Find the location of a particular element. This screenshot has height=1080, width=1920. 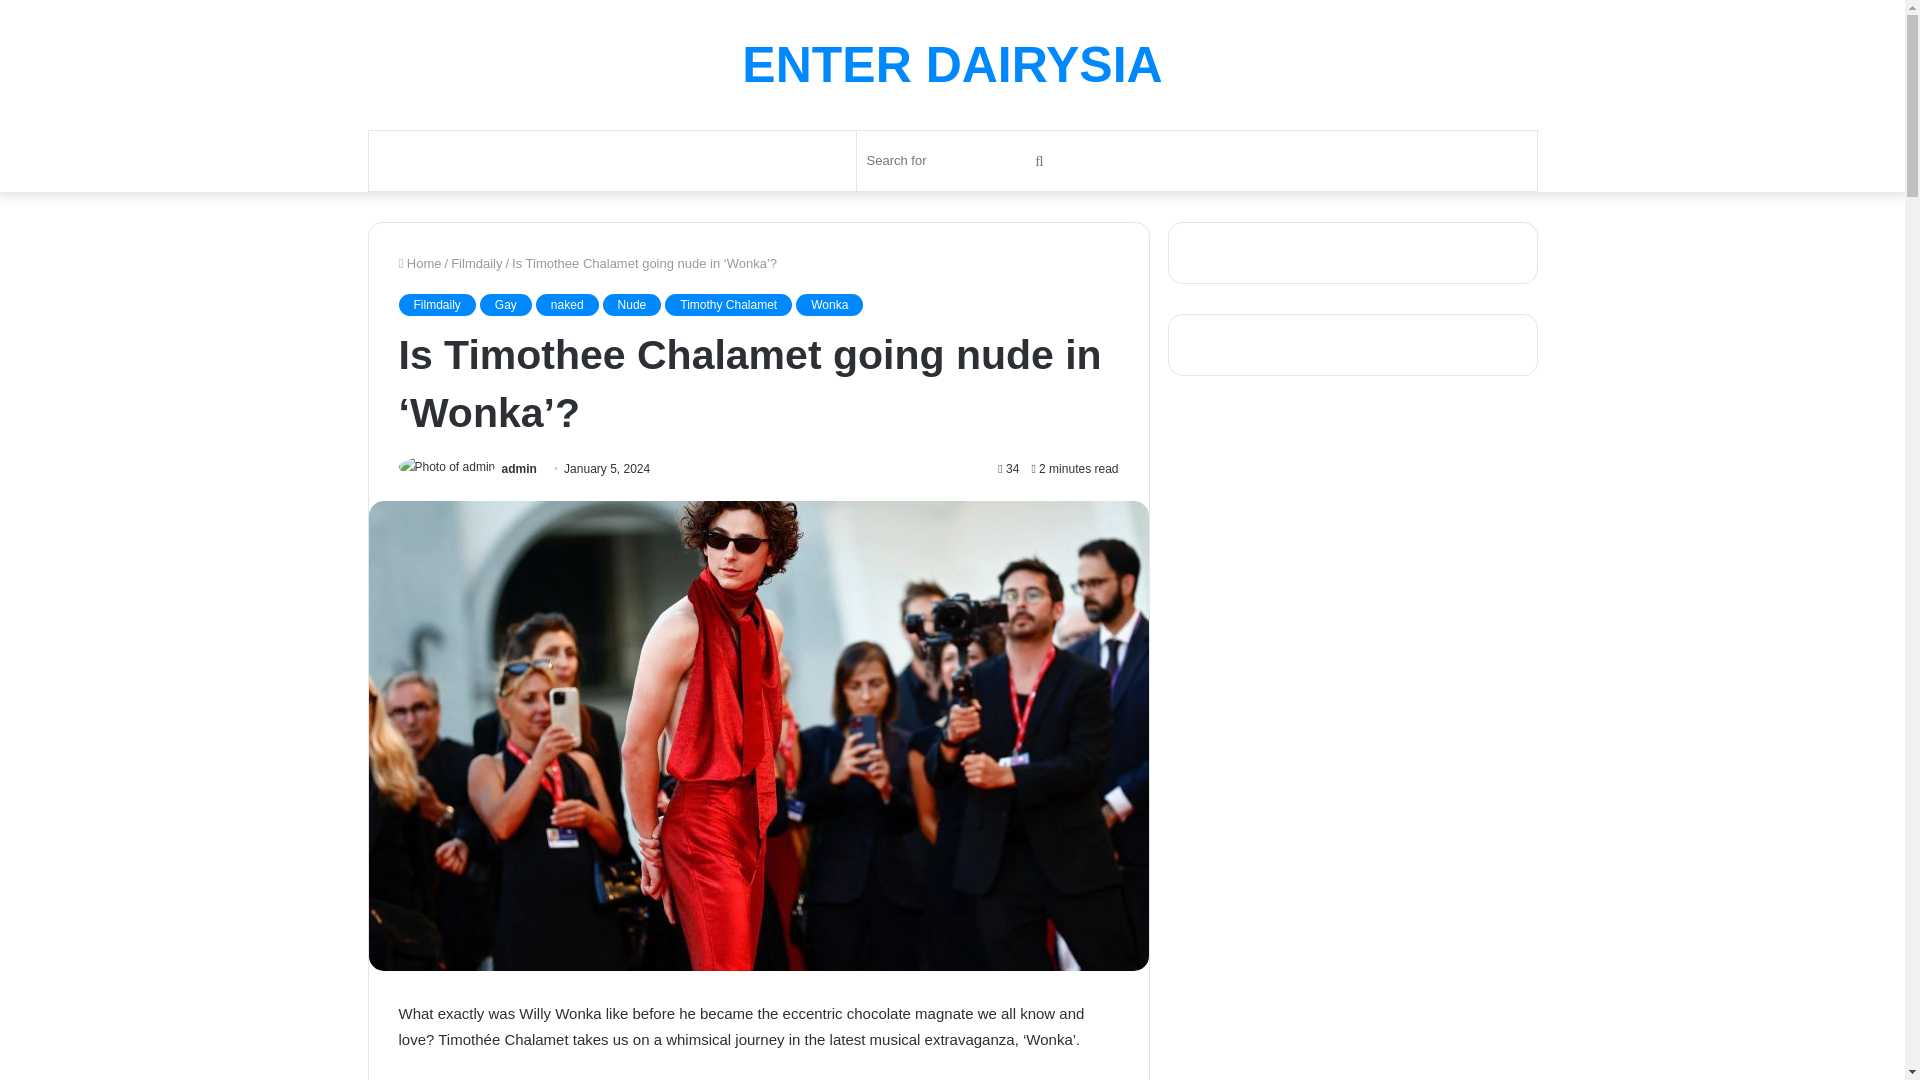

Gay is located at coordinates (506, 304).